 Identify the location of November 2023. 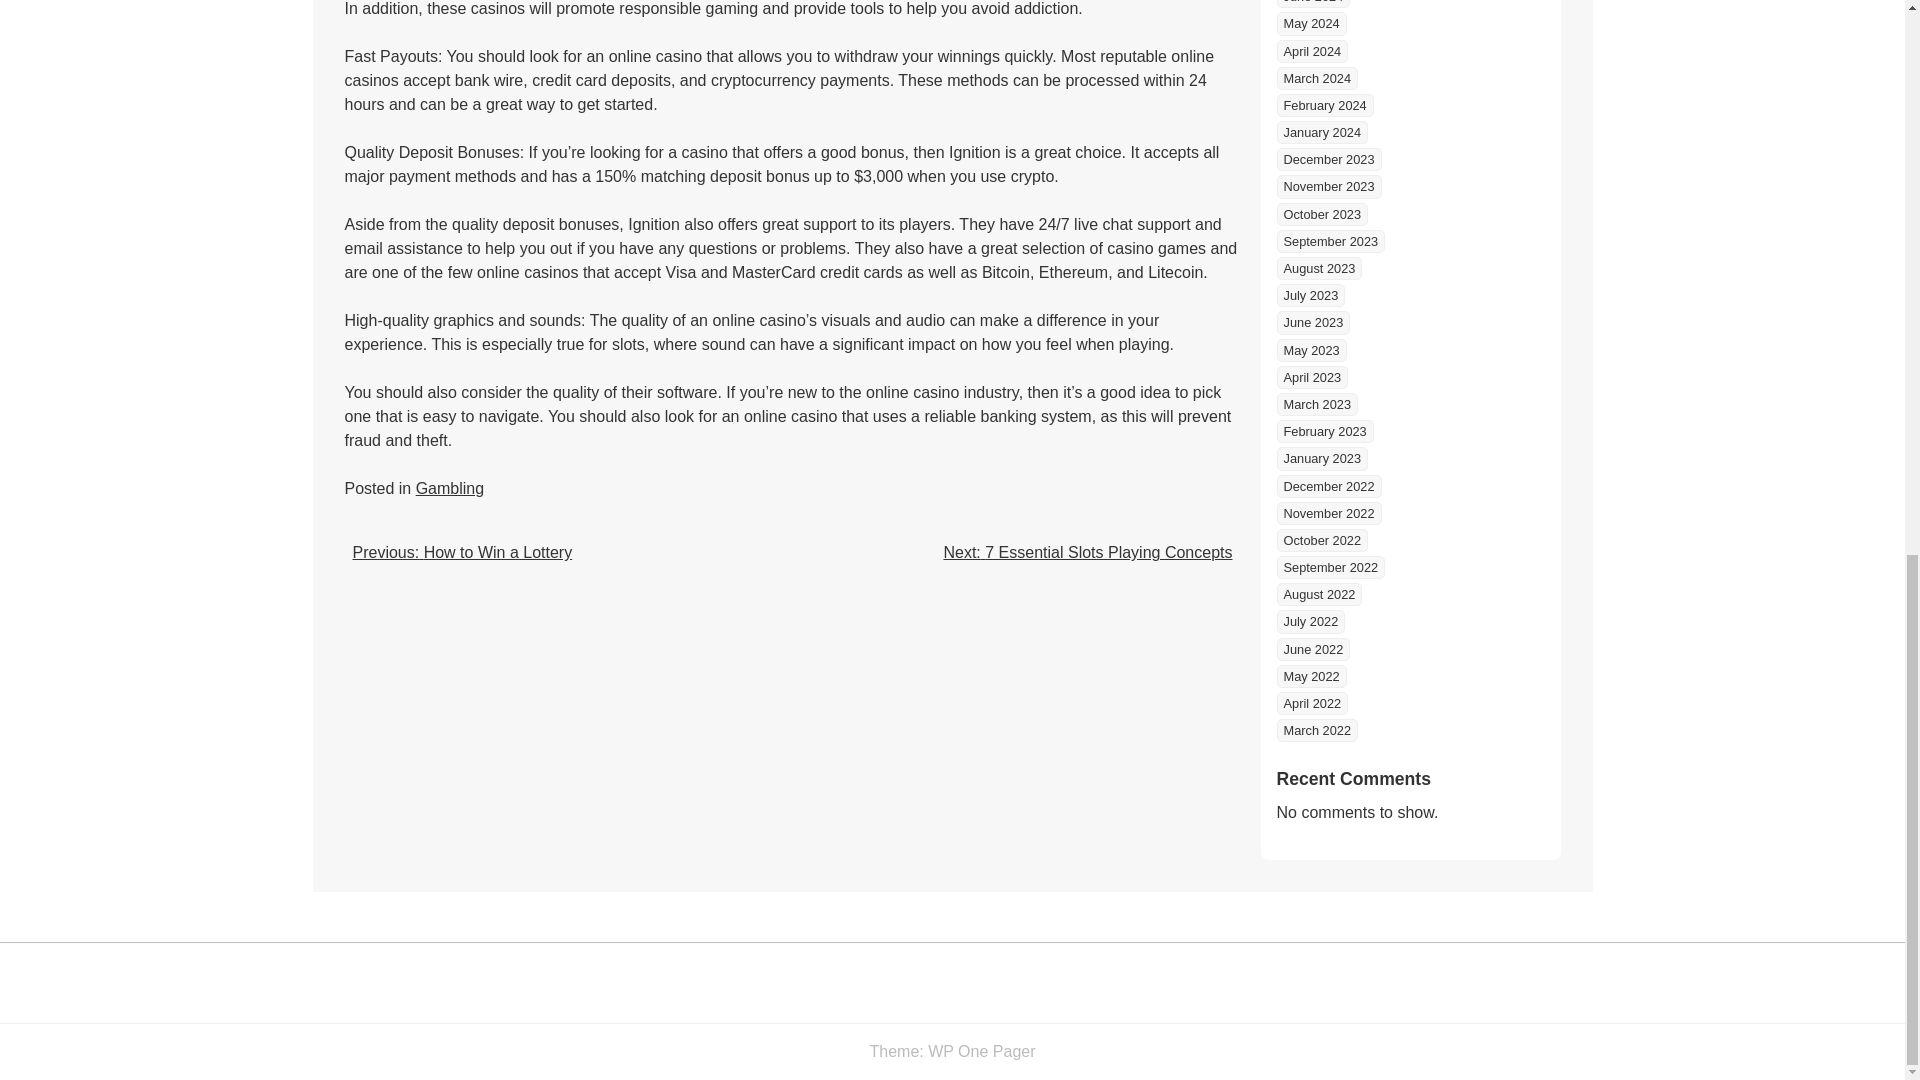
(1328, 186).